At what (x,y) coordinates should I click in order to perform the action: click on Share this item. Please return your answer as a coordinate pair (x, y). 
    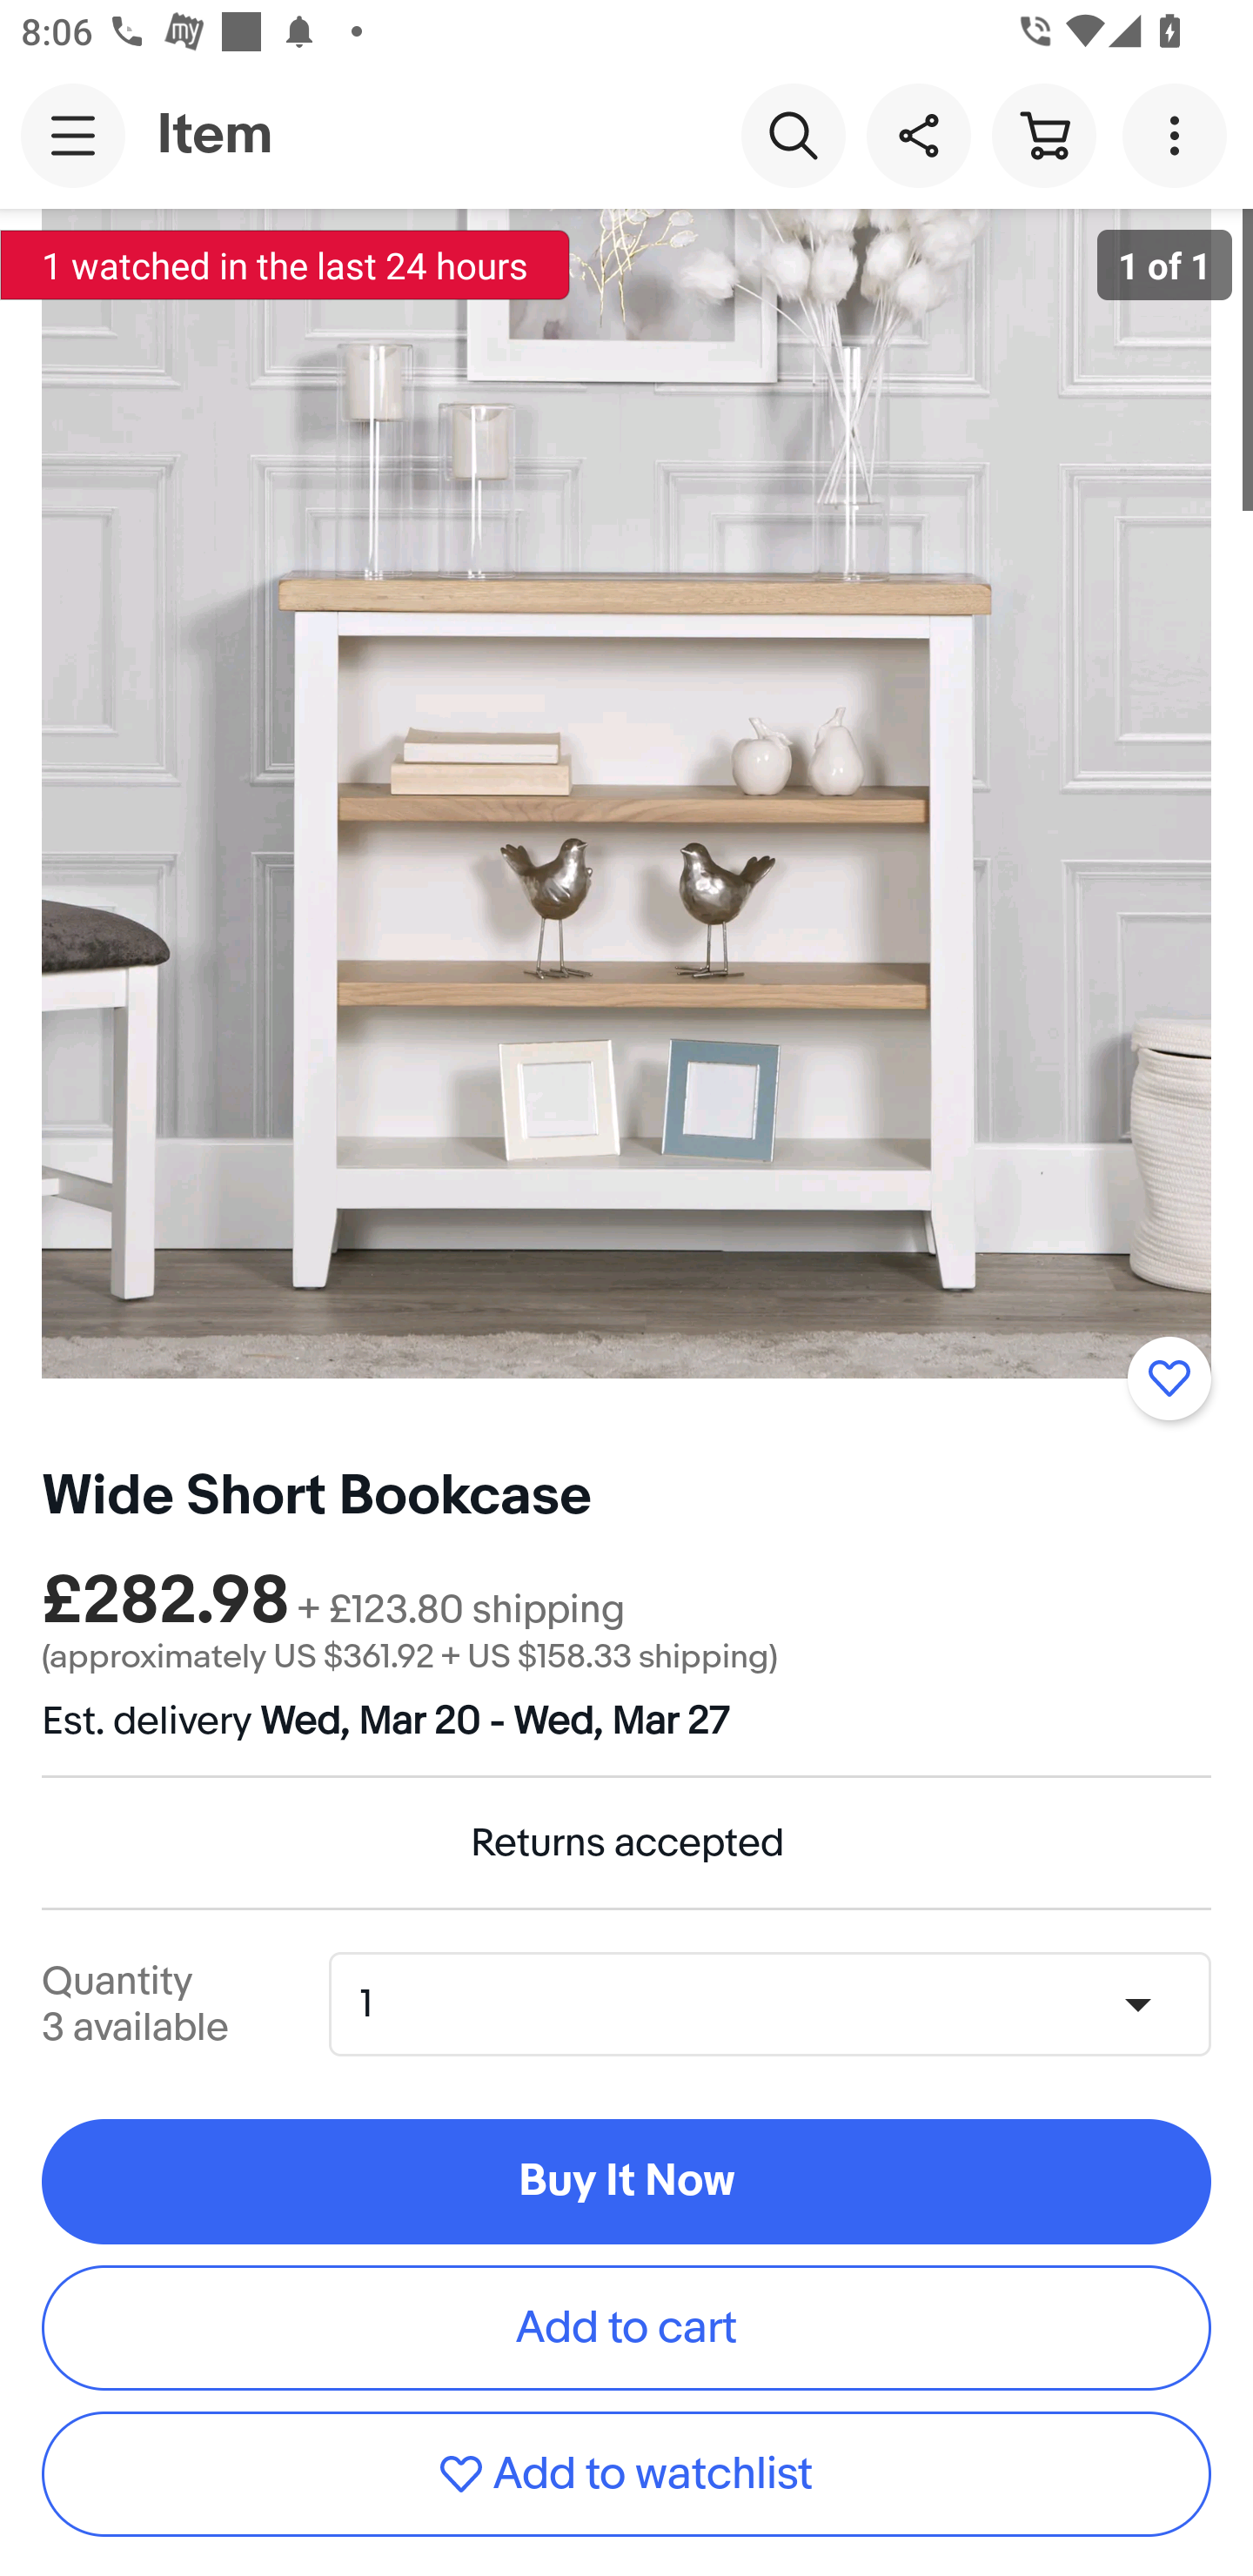
    Looking at the image, I should click on (918, 134).